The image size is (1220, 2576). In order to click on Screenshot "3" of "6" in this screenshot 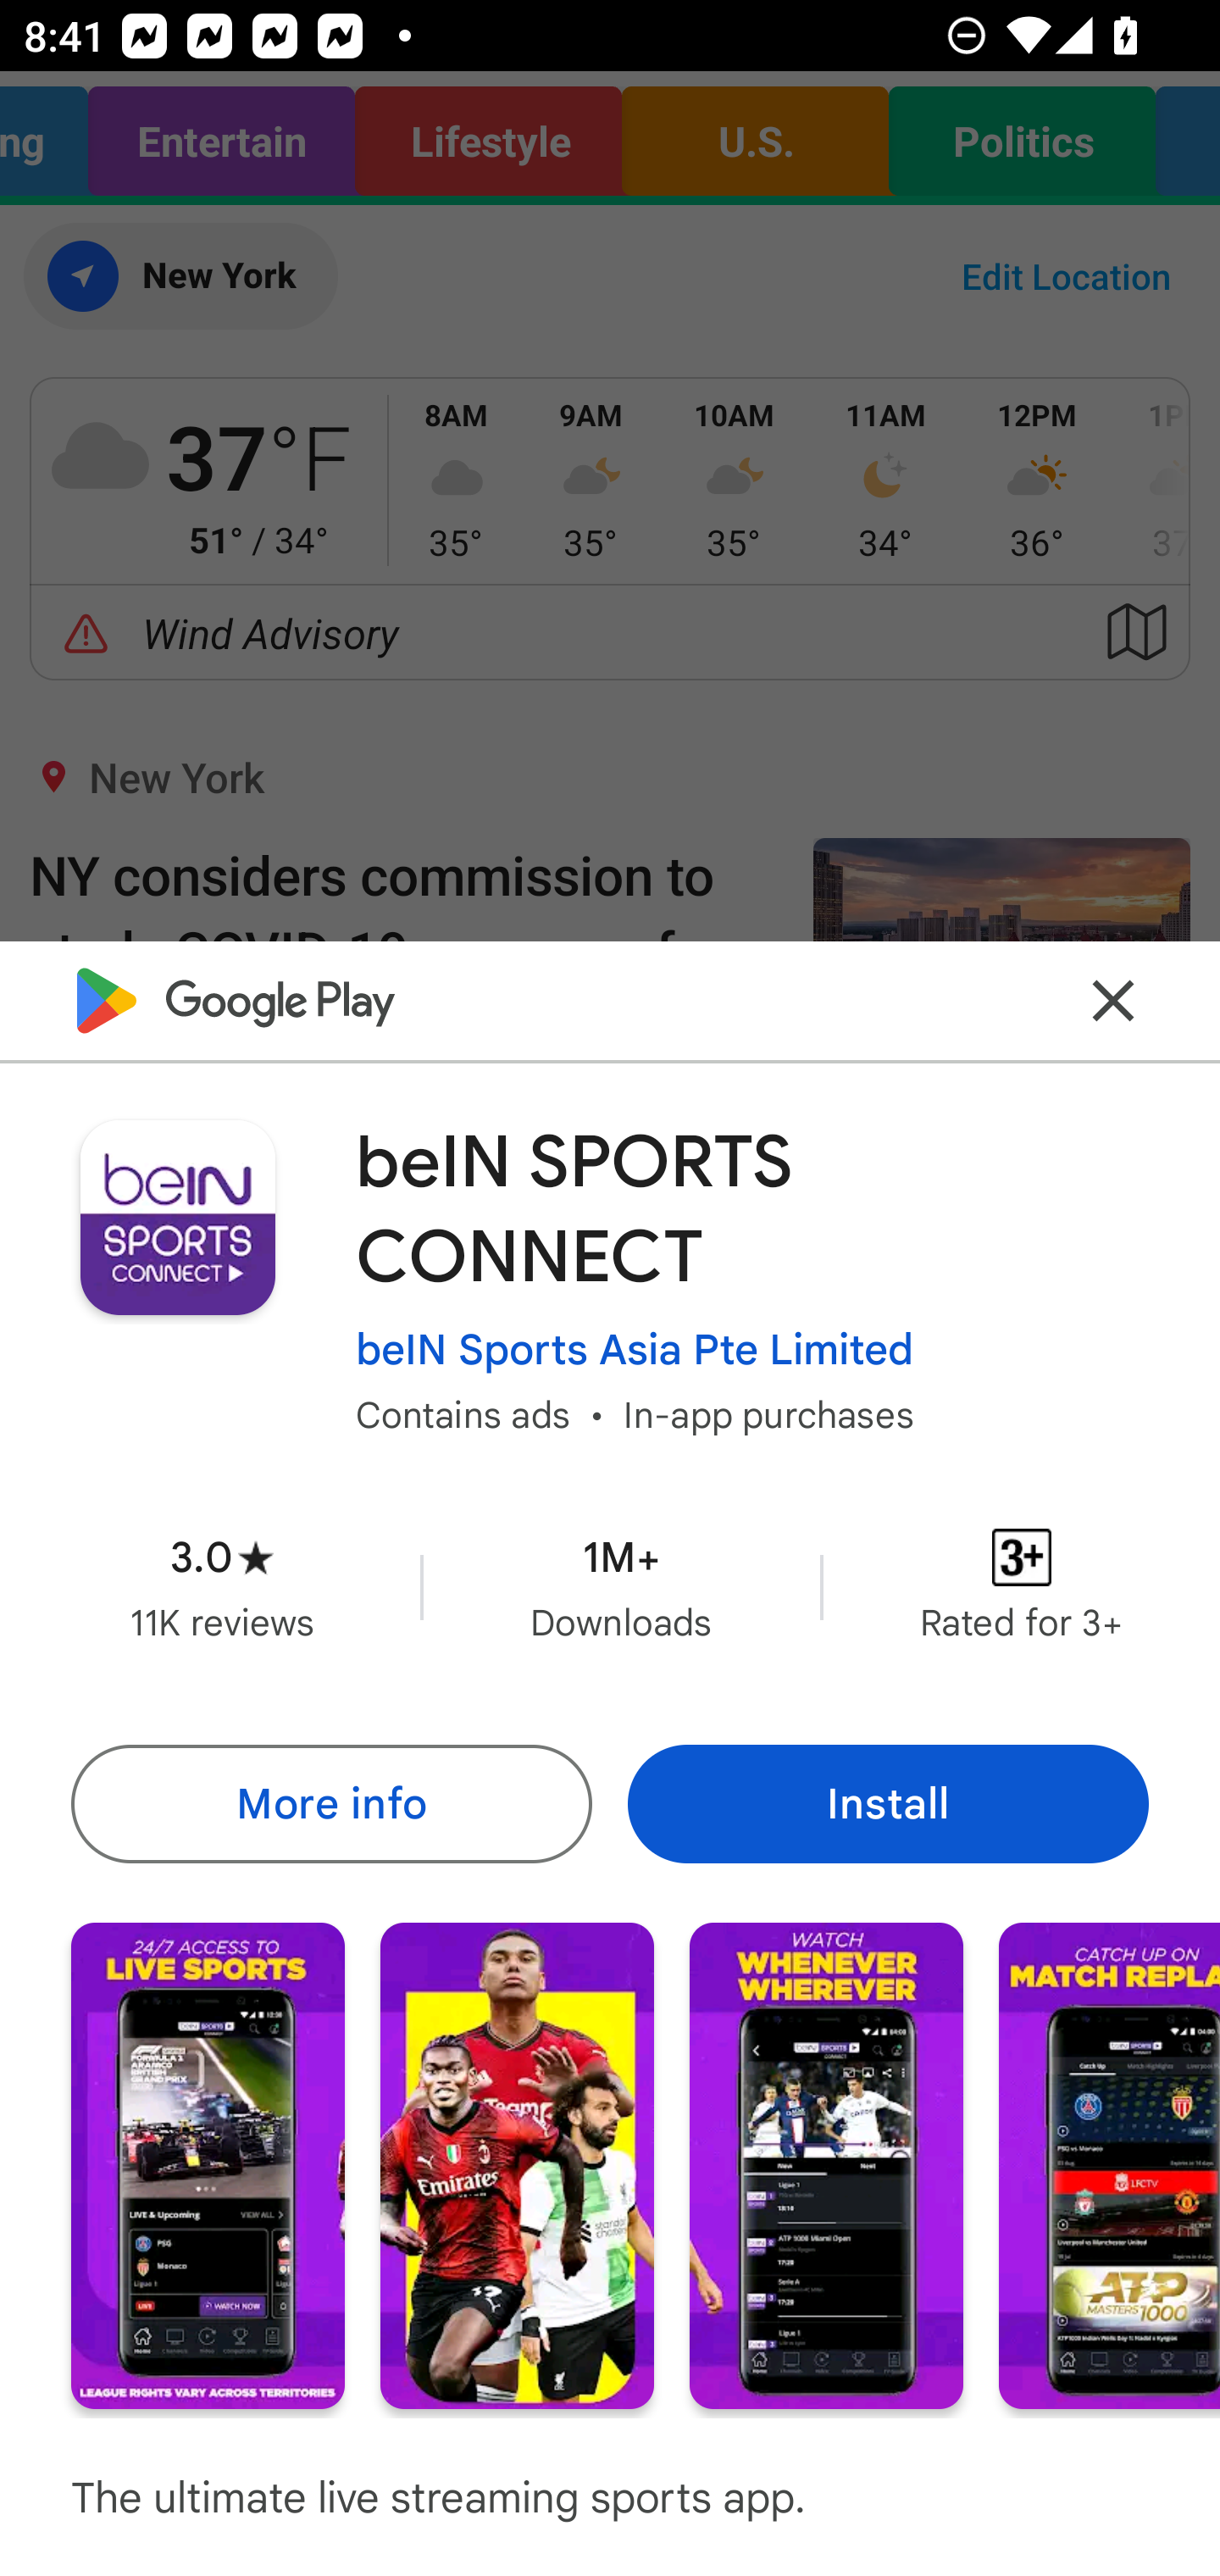, I will do `click(826, 2164)`.